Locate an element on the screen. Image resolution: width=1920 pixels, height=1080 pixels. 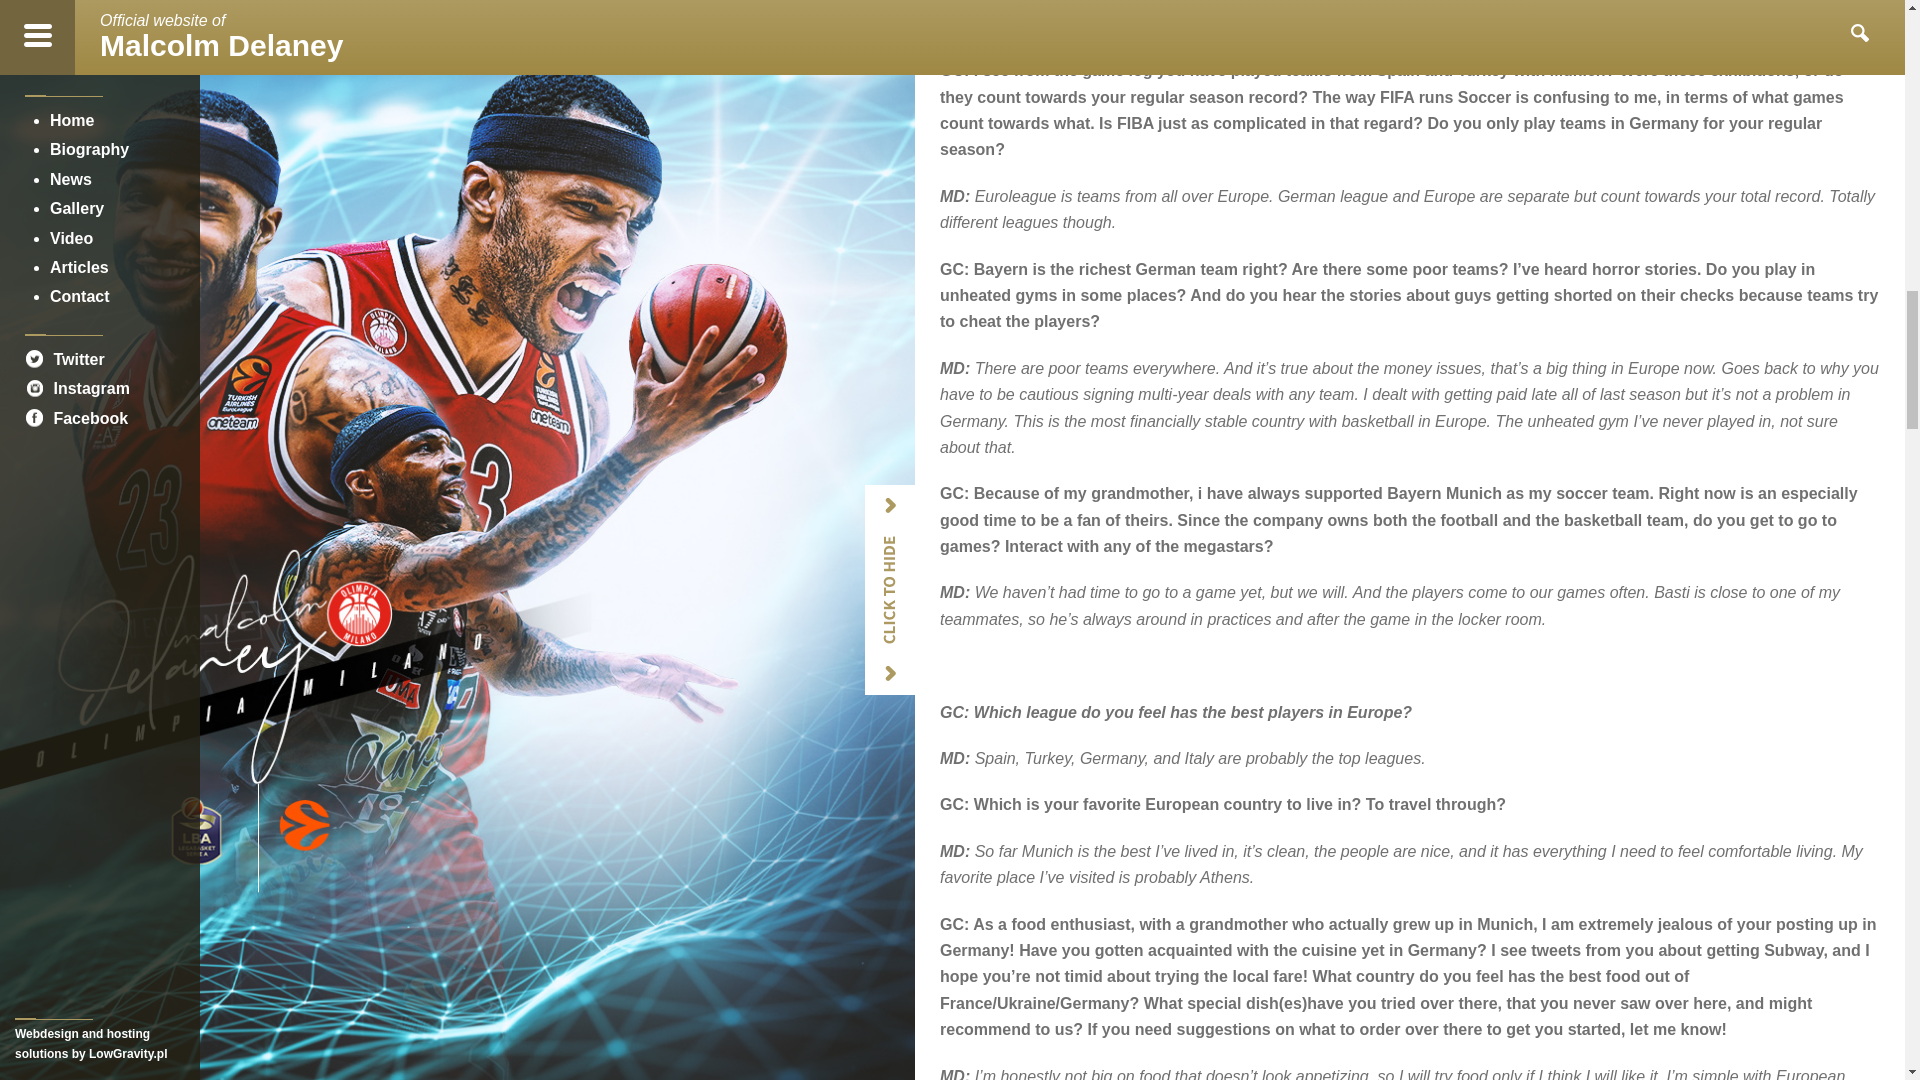
Bryce Taylor is located at coordinates (1268, 3).